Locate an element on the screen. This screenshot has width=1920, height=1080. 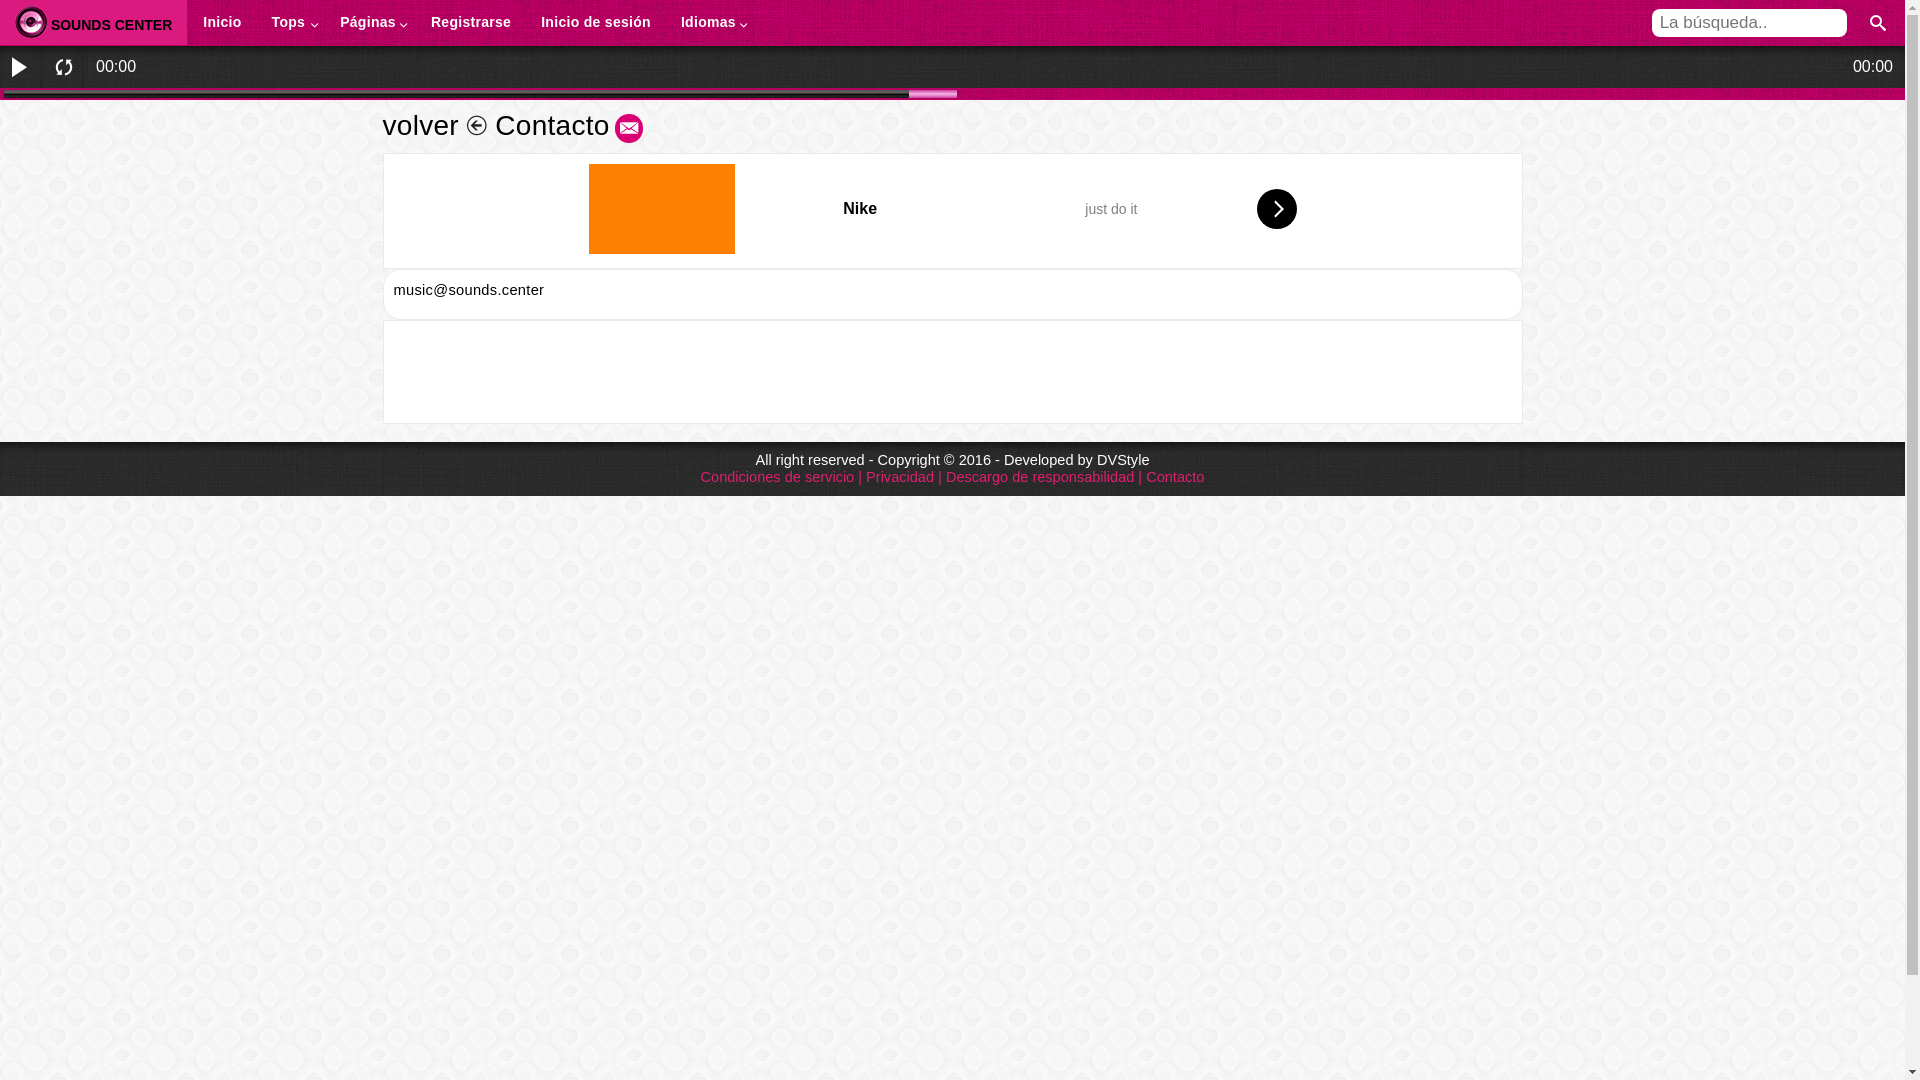
Condiciones de servicio is located at coordinates (778, 477).